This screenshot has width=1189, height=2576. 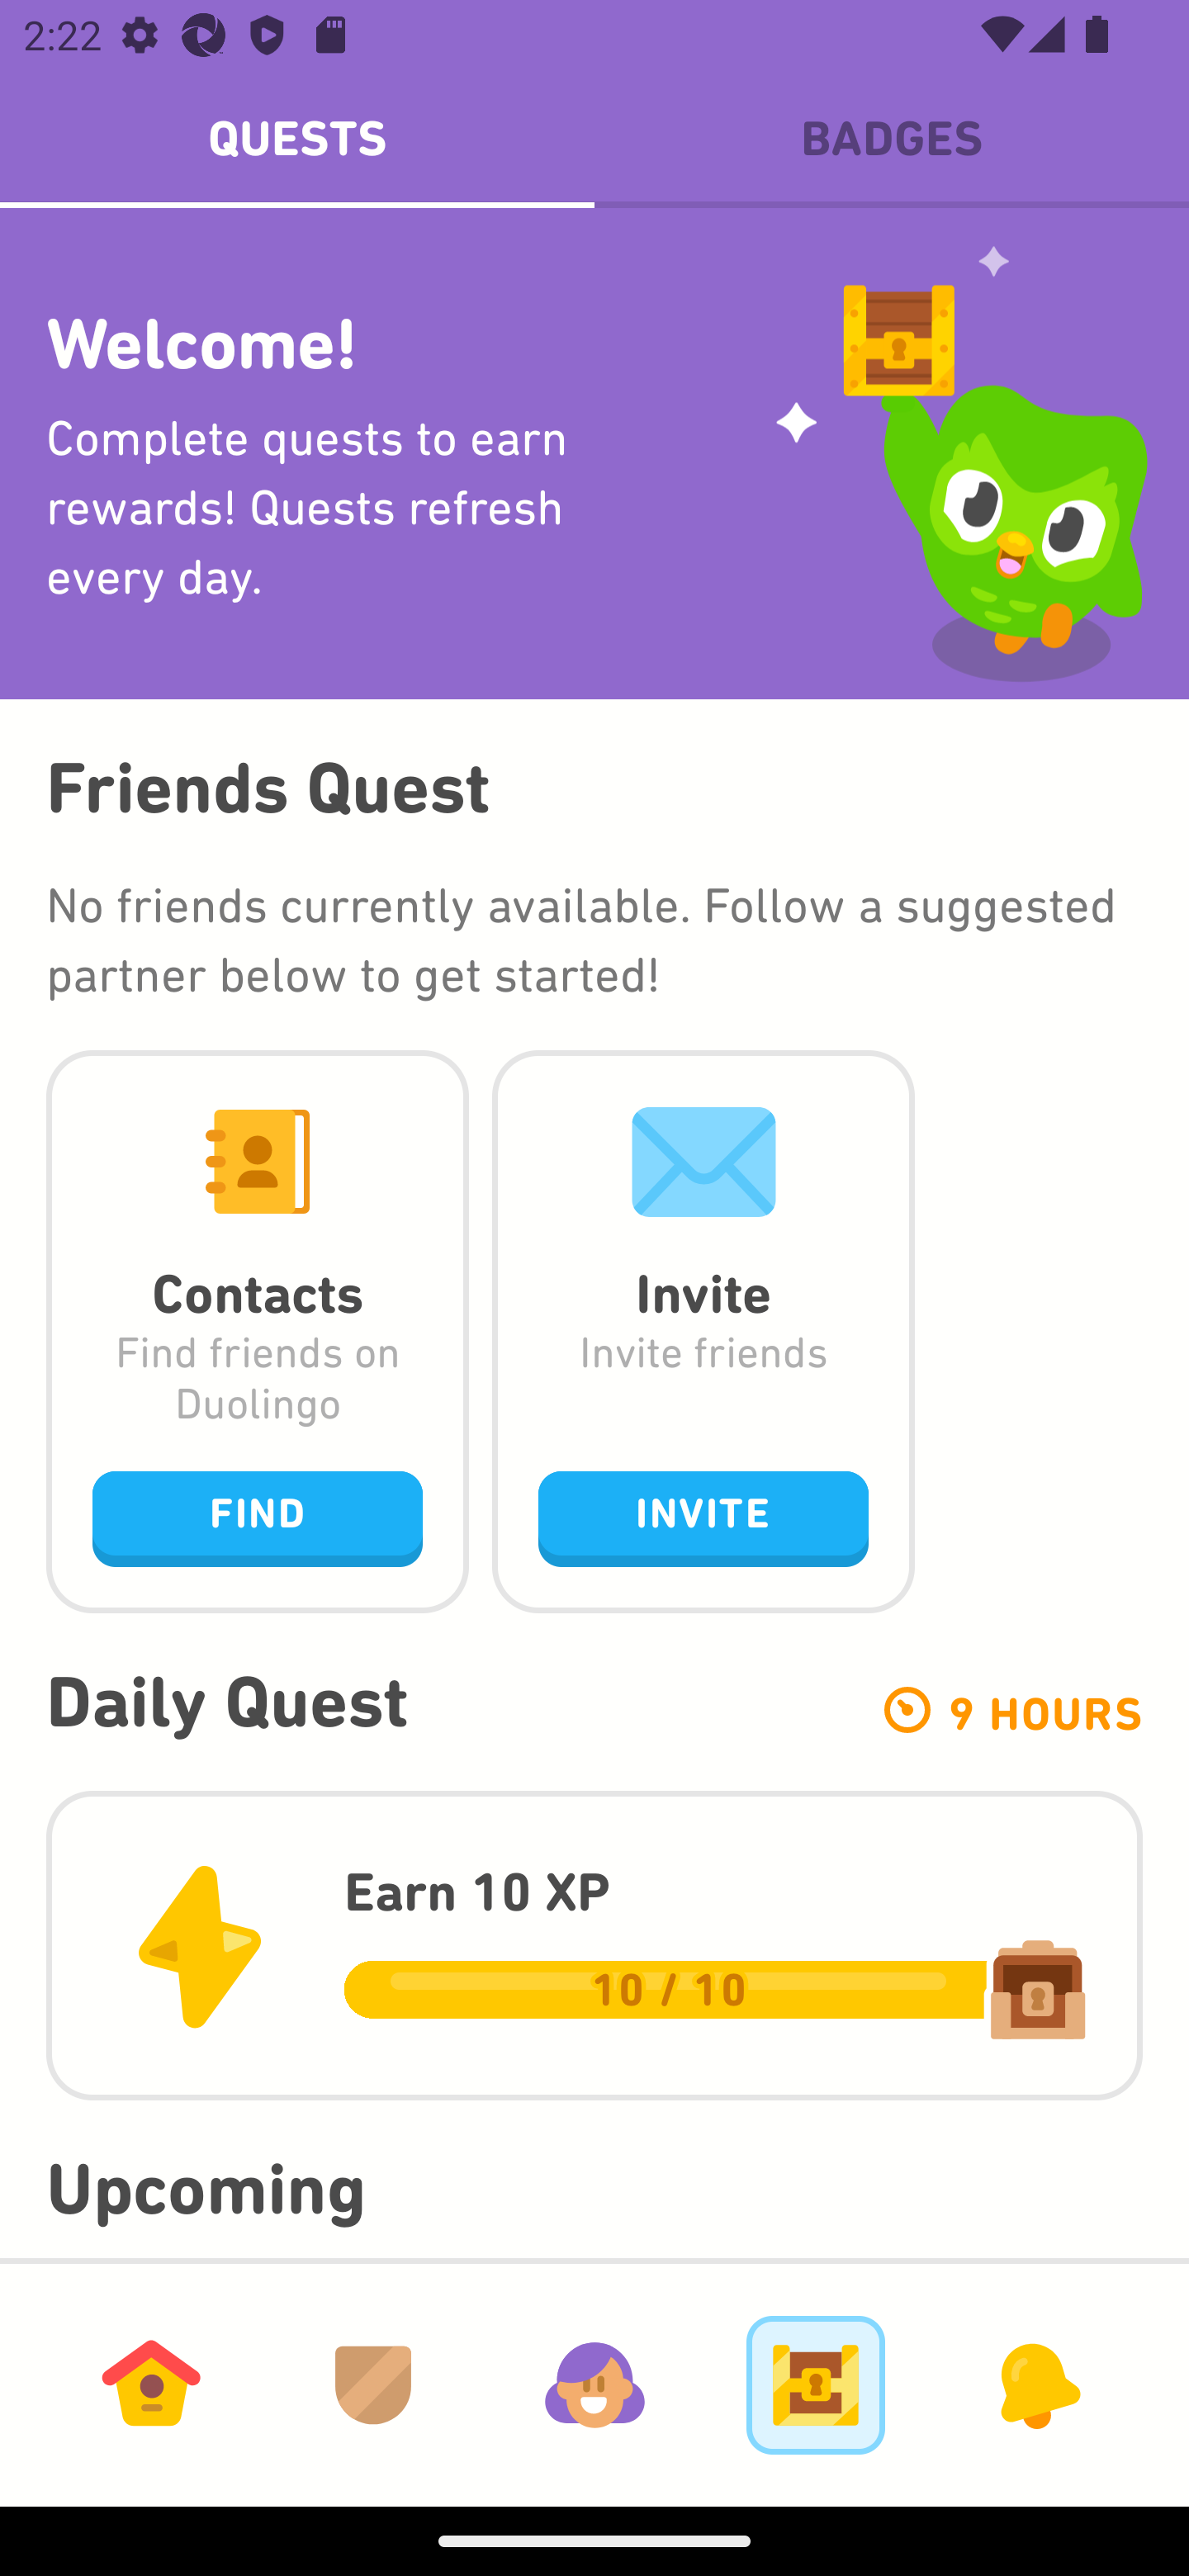 What do you see at coordinates (892, 139) in the screenshot?
I see `BADGES` at bounding box center [892, 139].